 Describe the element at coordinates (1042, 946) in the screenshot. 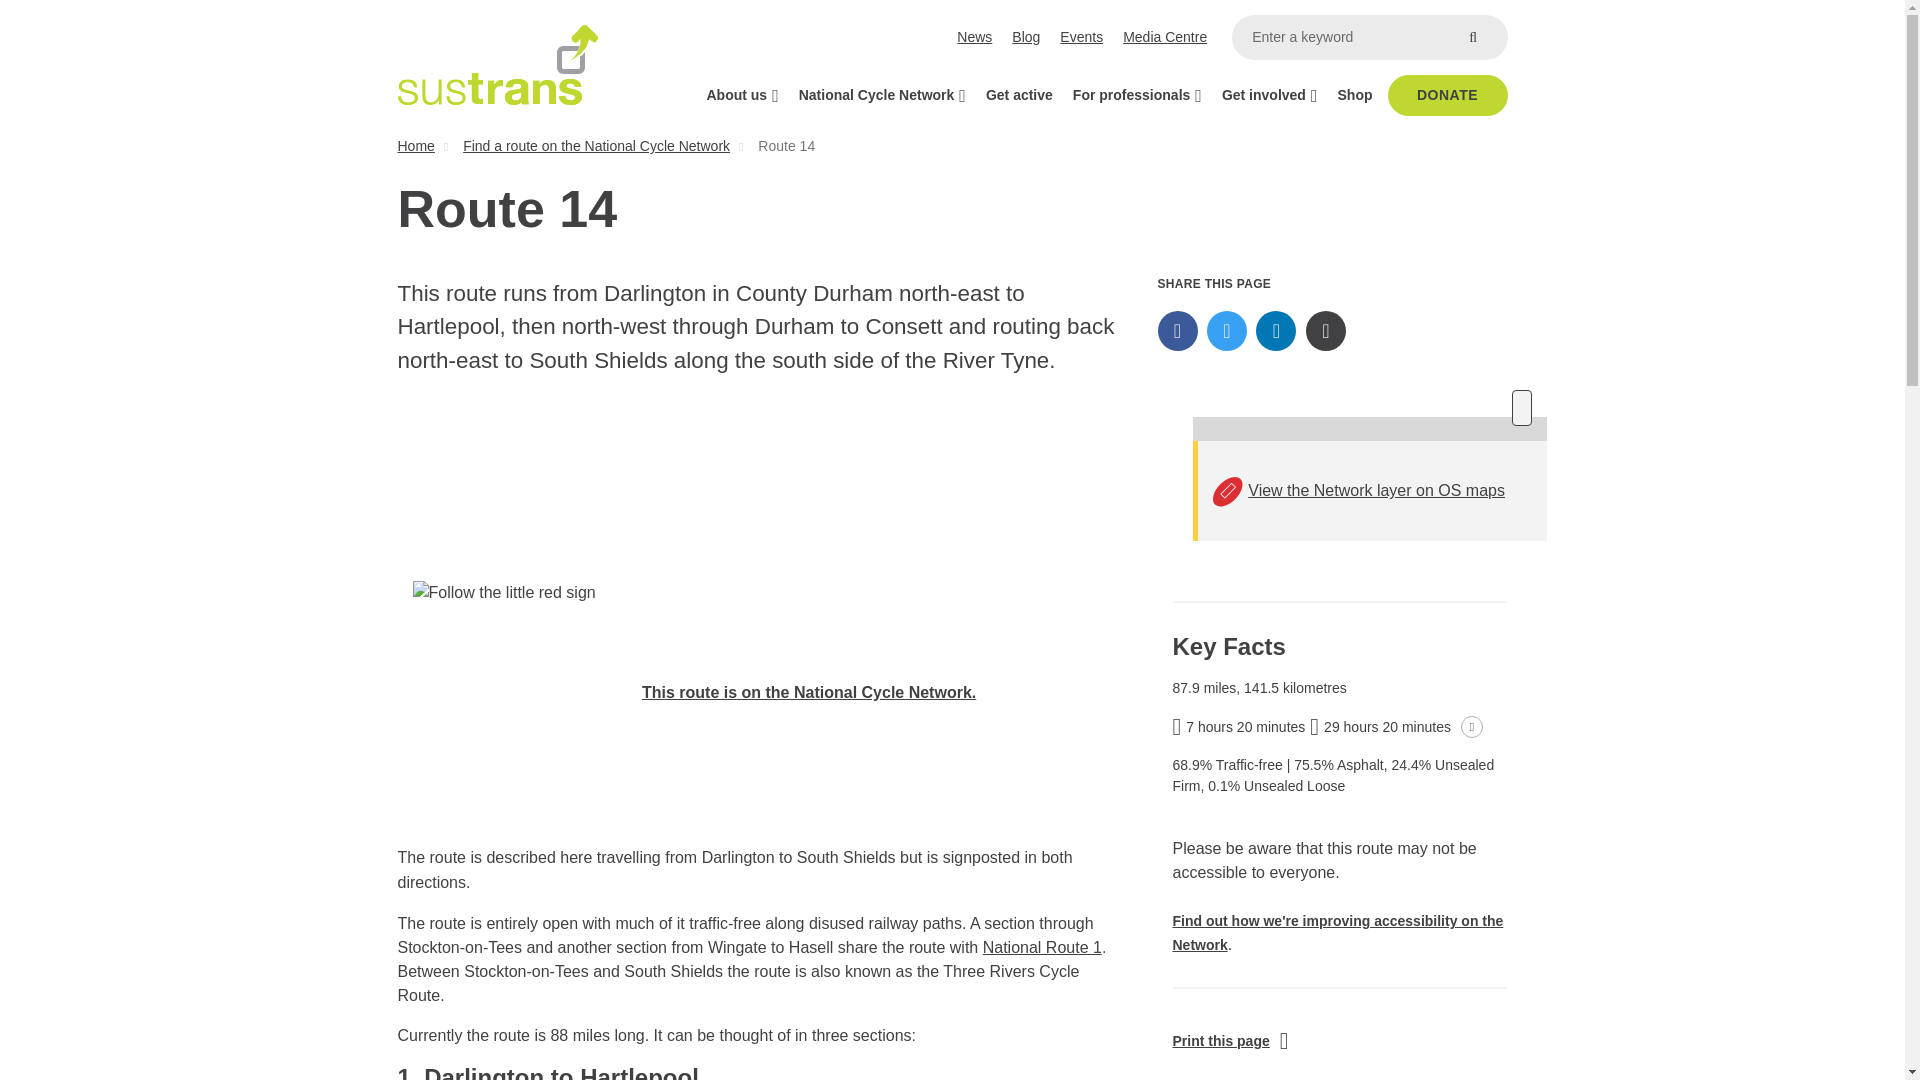

I see `Route 1` at that location.